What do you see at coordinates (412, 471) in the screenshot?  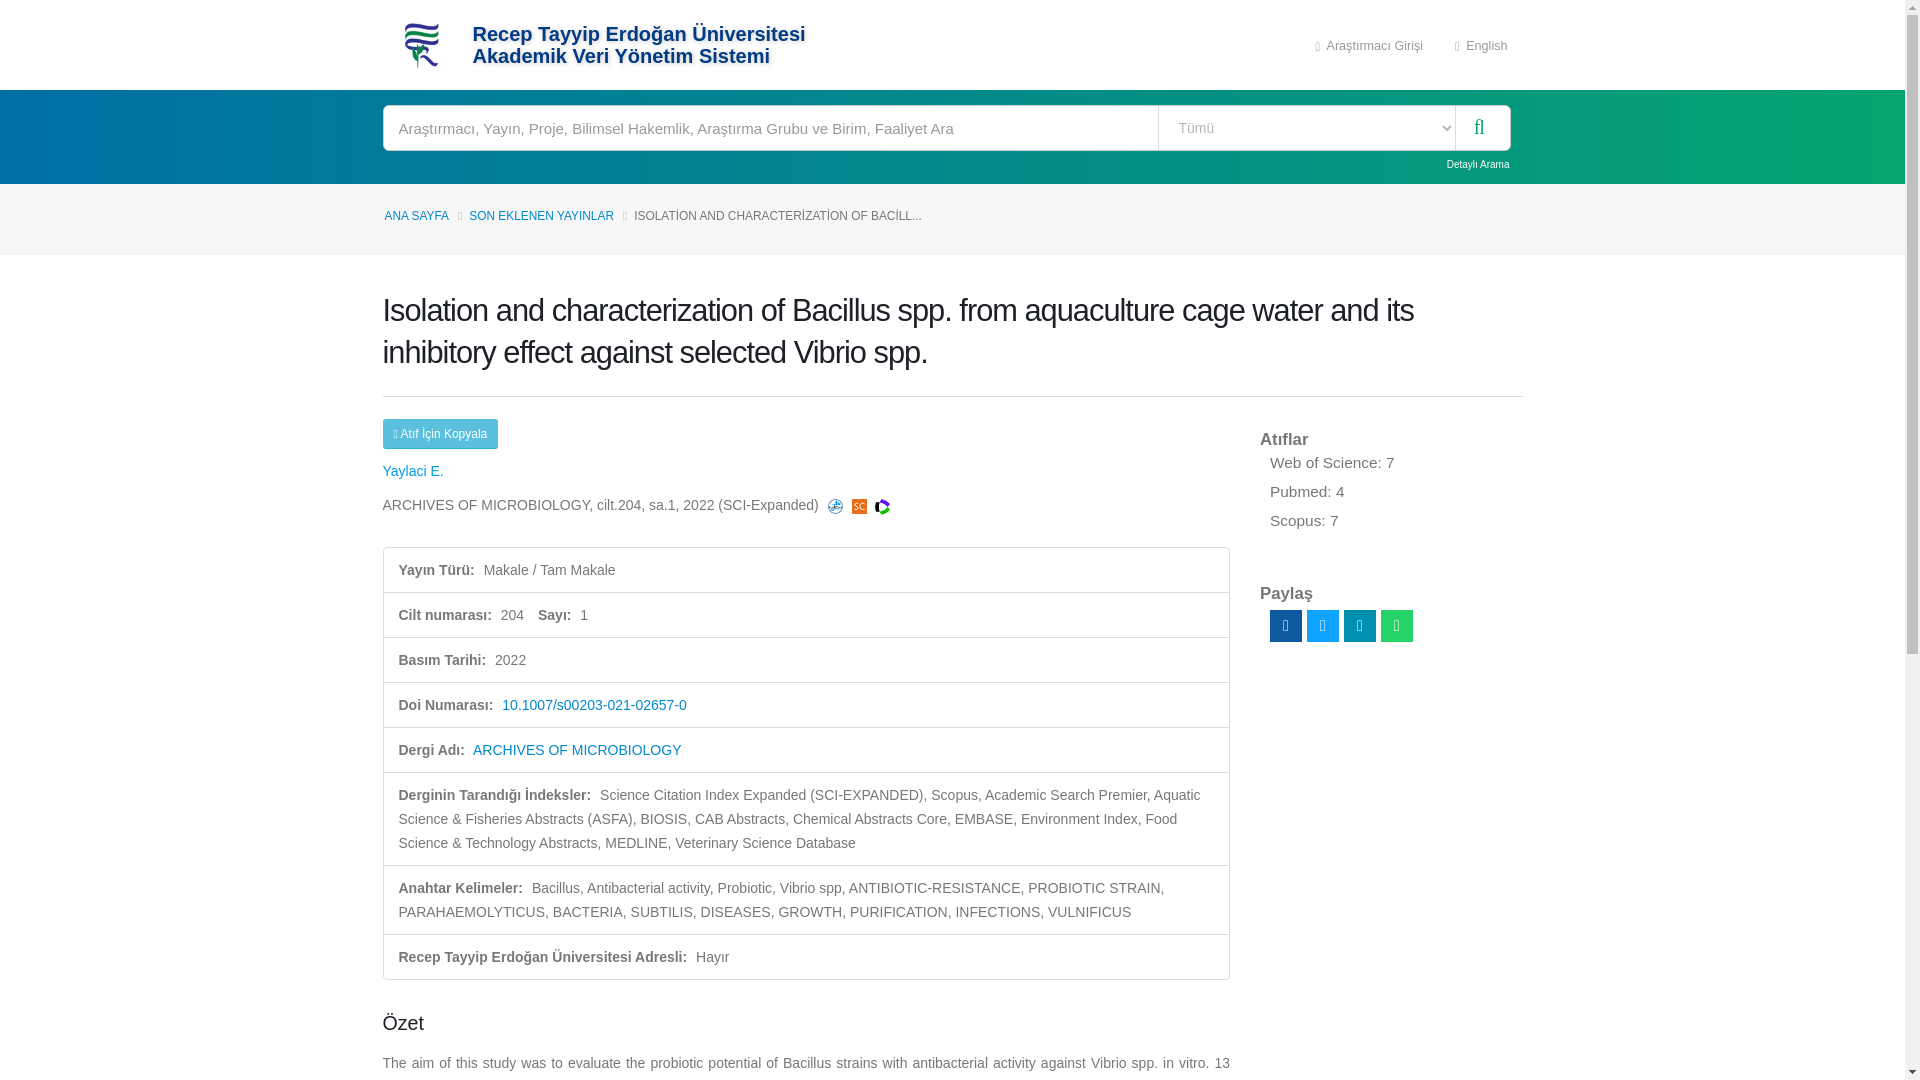 I see `Yaylaci E.` at bounding box center [412, 471].